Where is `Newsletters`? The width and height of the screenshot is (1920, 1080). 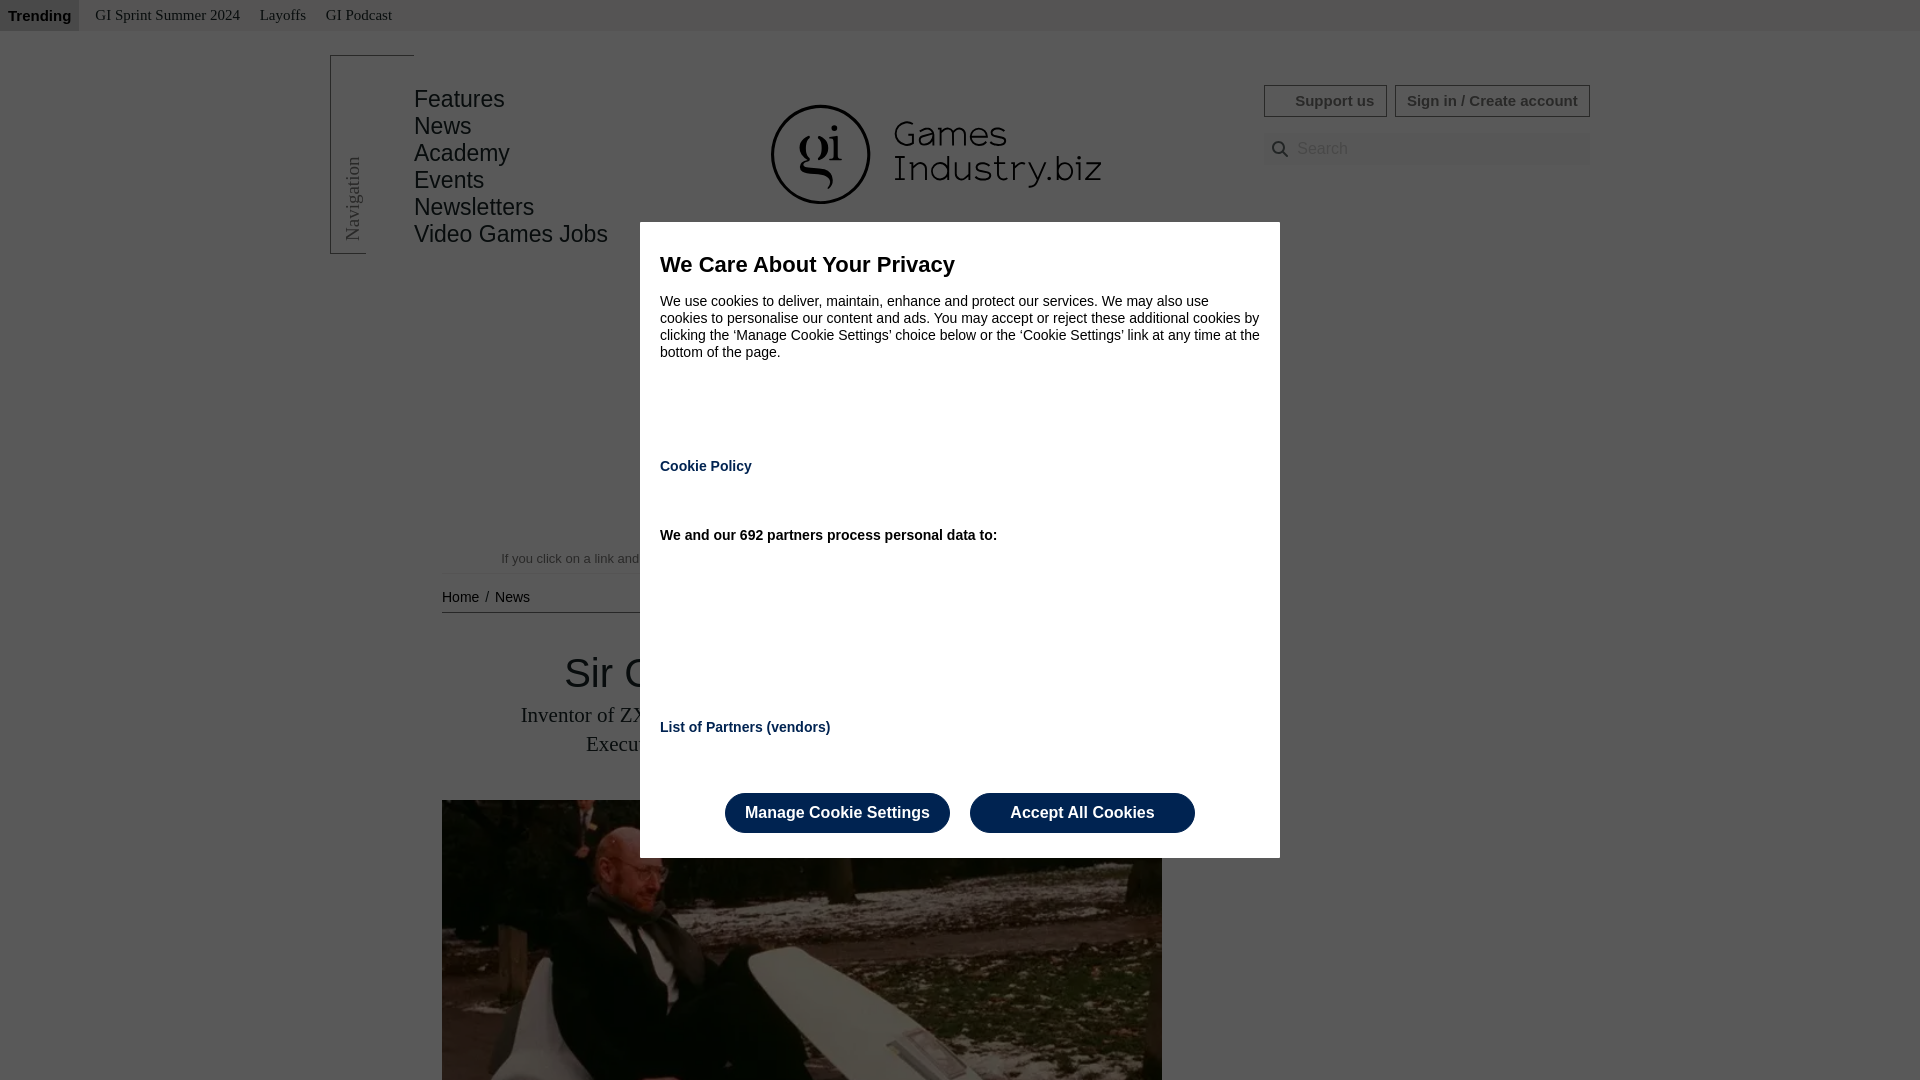 Newsletters is located at coordinates (474, 207).